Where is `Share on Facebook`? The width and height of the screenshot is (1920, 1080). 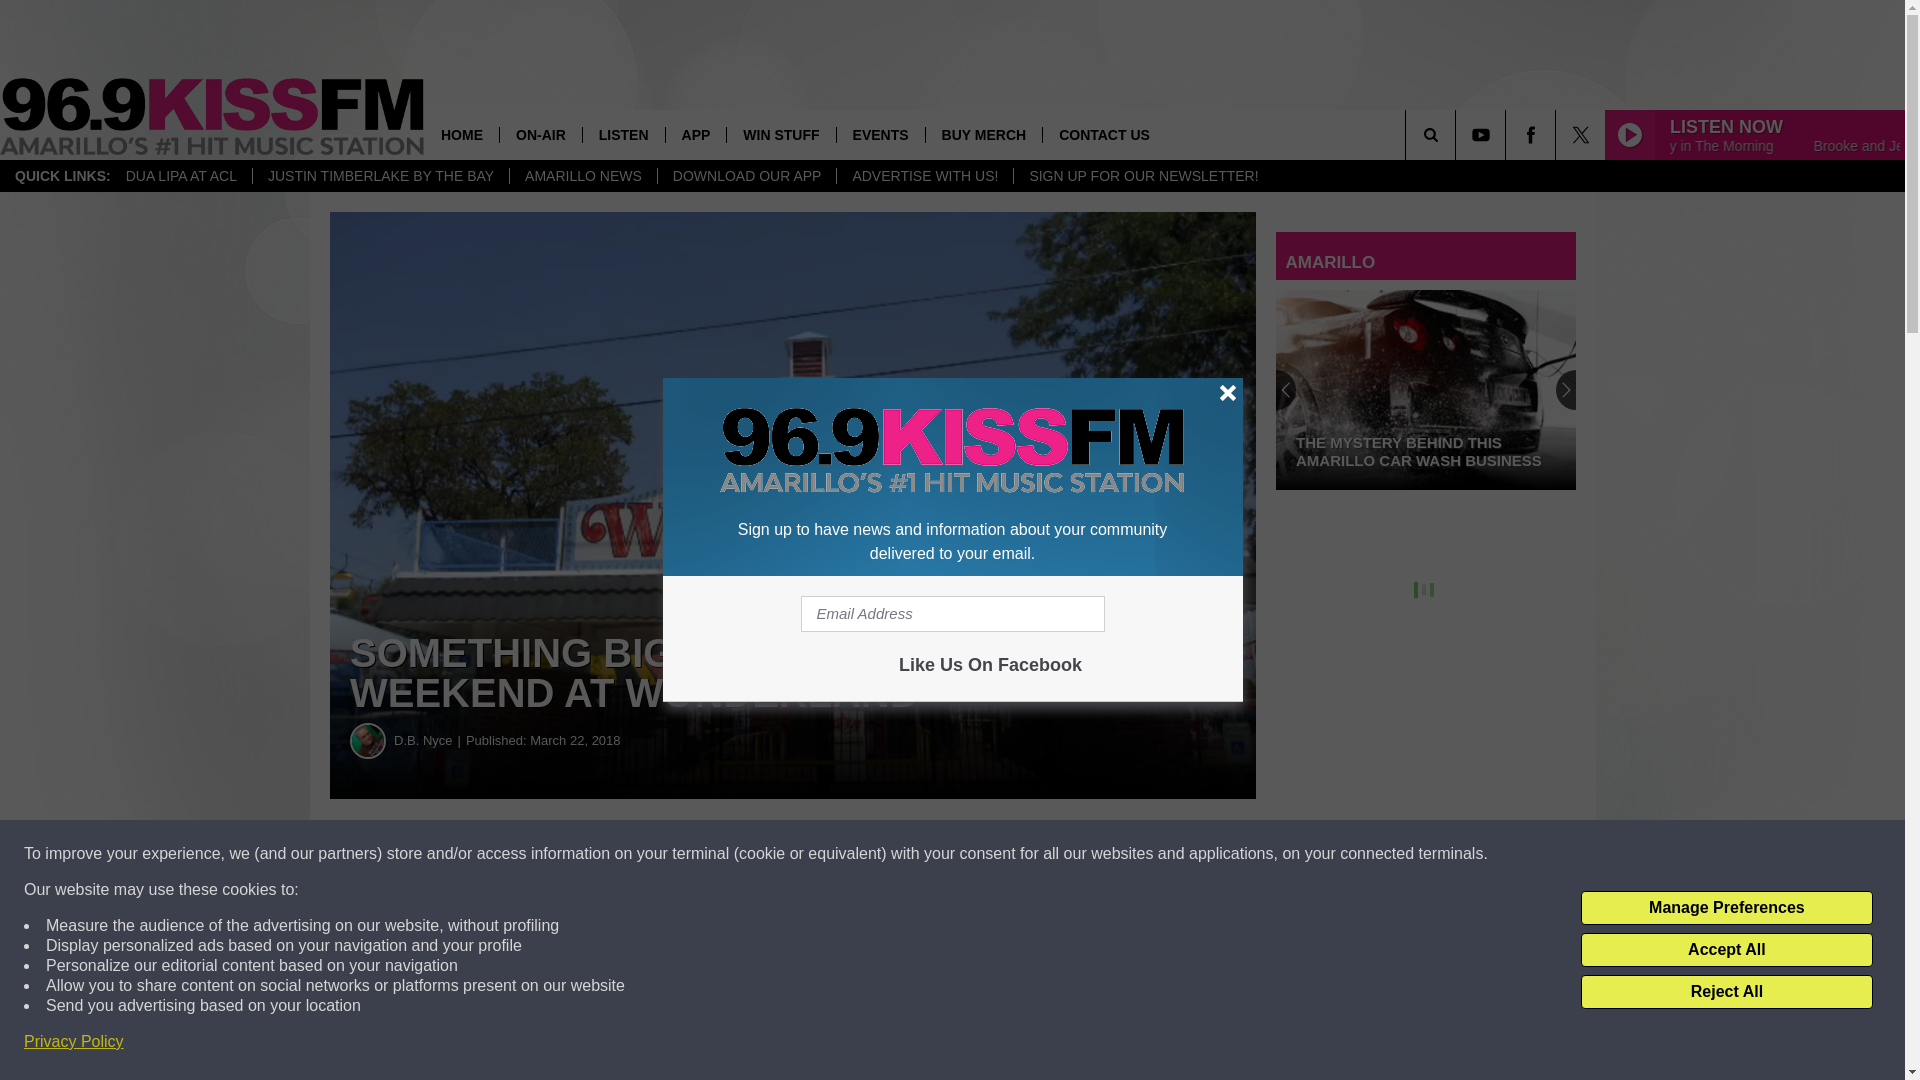
Share on Facebook is located at coordinates (608, 854).